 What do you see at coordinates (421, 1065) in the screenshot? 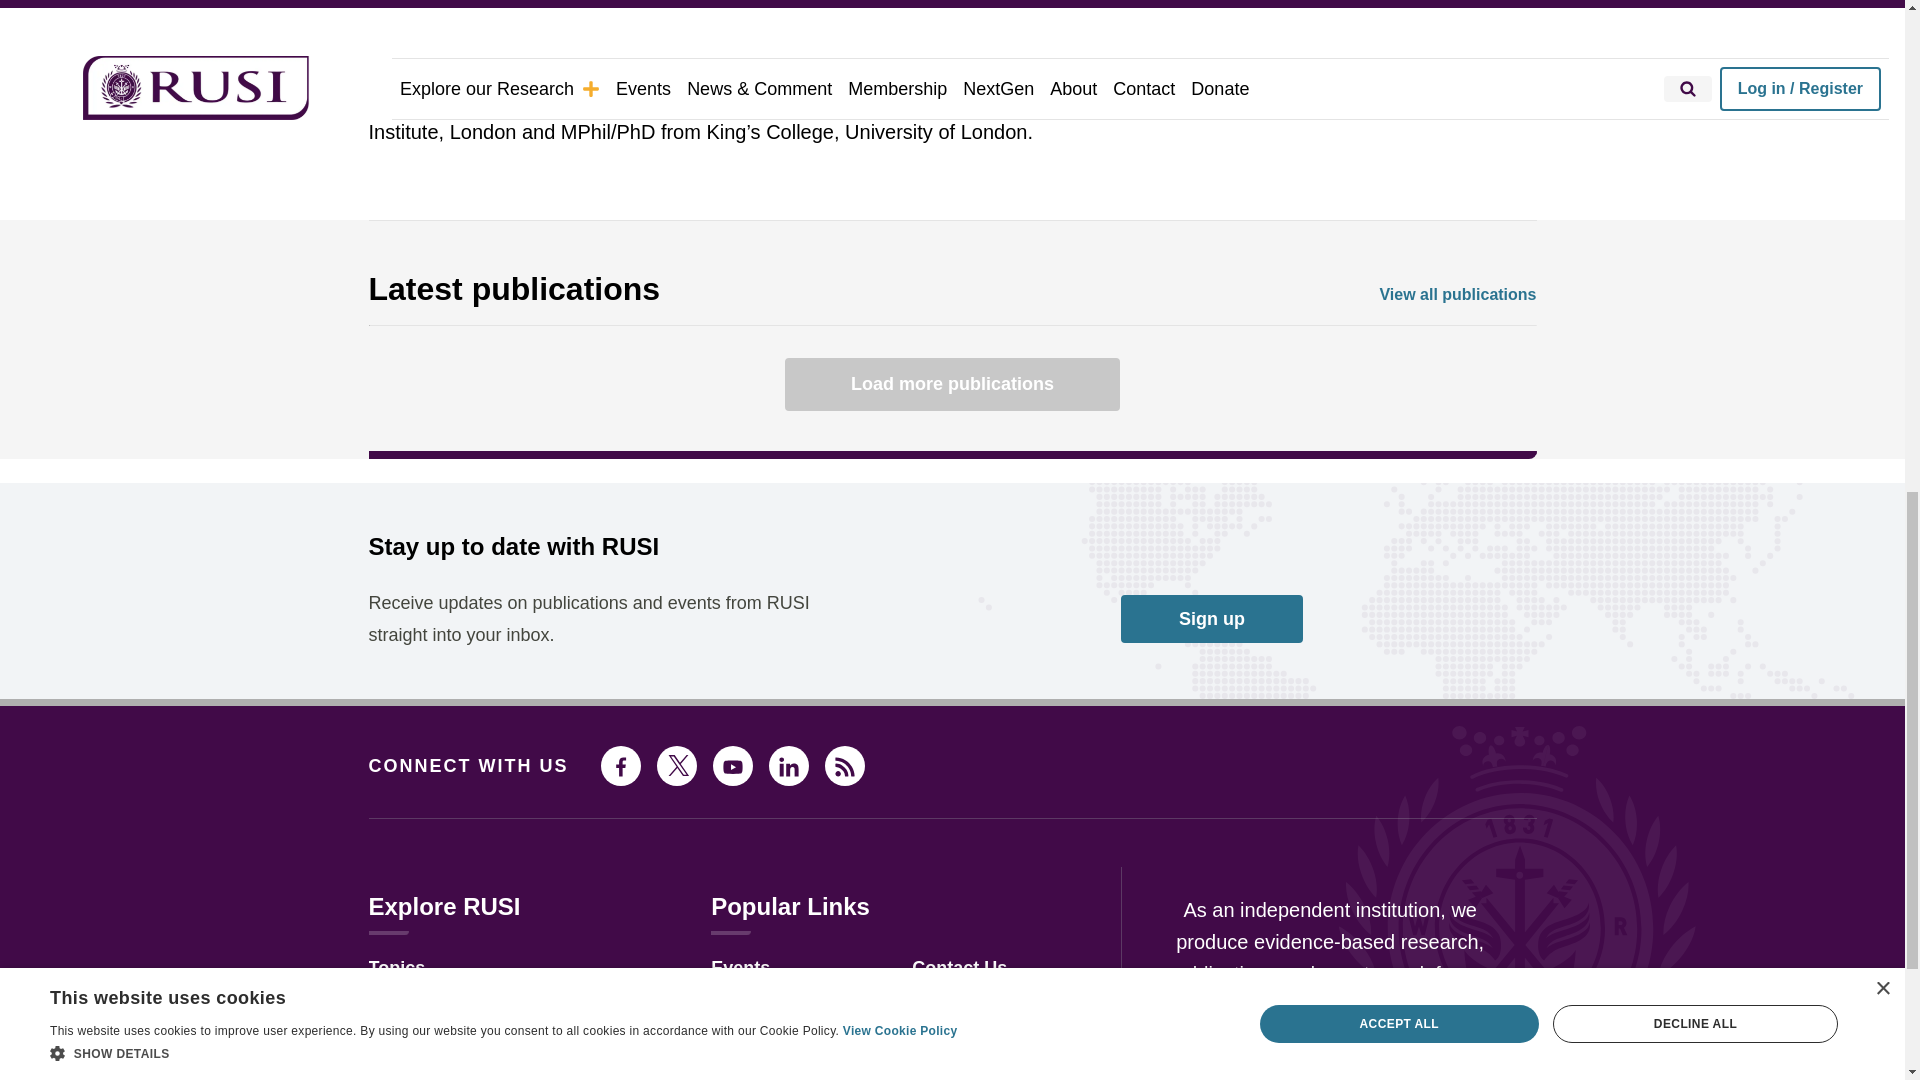
I see `Publications` at bounding box center [421, 1065].